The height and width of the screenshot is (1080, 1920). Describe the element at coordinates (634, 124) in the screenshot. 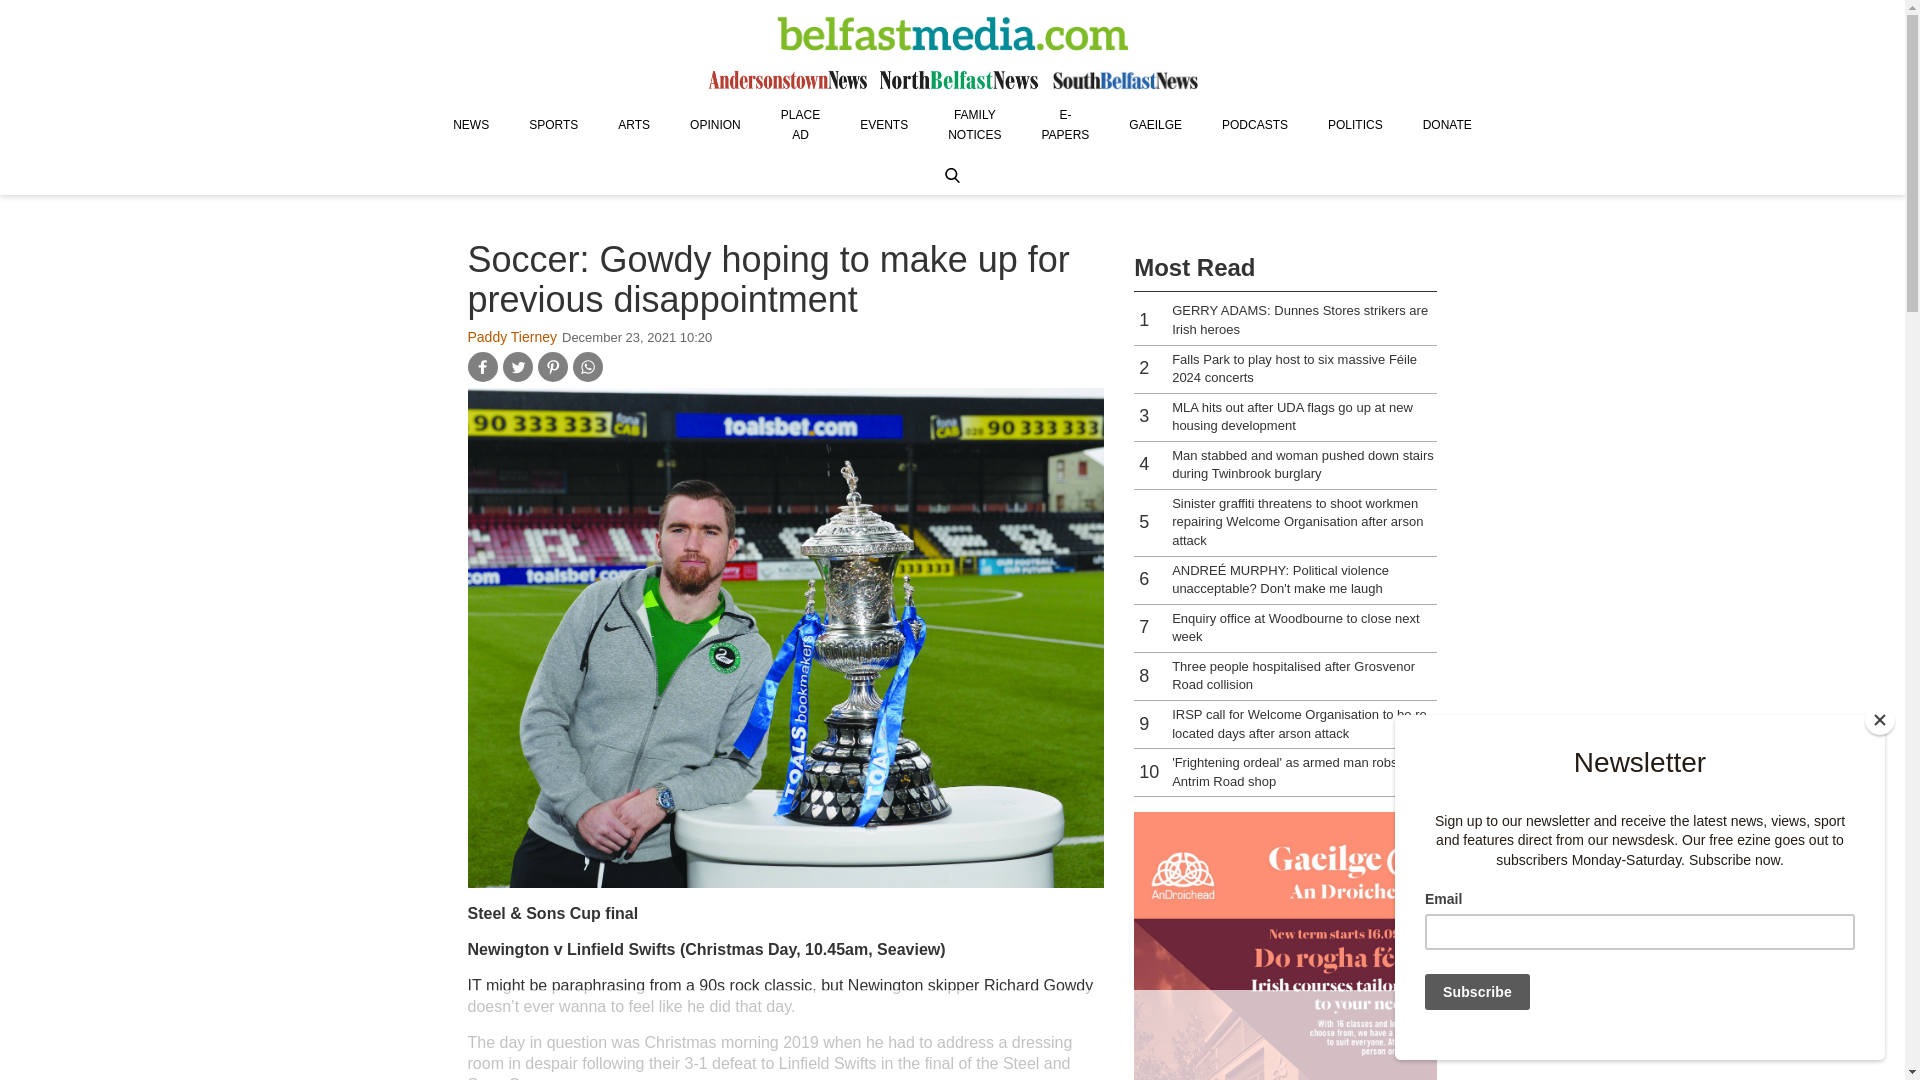

I see `ARTS` at that location.